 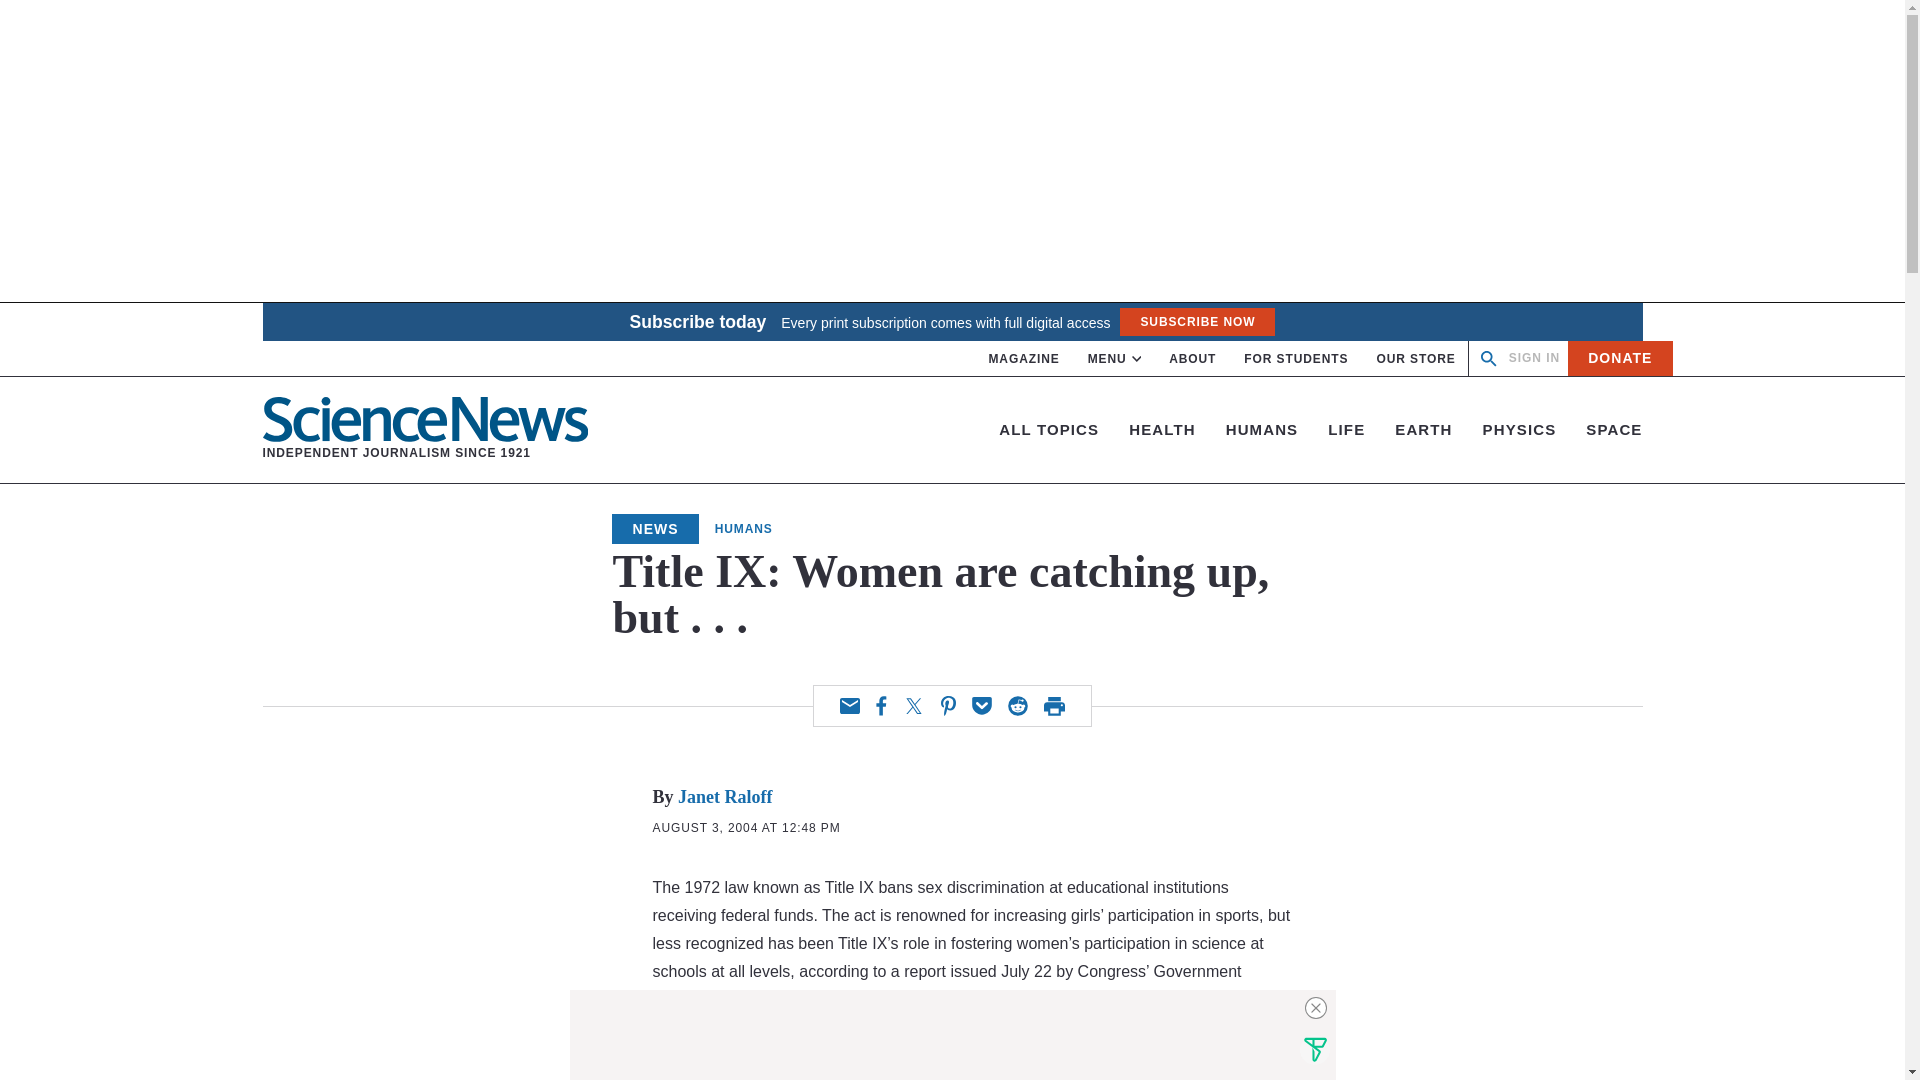 What do you see at coordinates (1296, 359) in the screenshot?
I see `ALL TOPICS` at bounding box center [1296, 359].